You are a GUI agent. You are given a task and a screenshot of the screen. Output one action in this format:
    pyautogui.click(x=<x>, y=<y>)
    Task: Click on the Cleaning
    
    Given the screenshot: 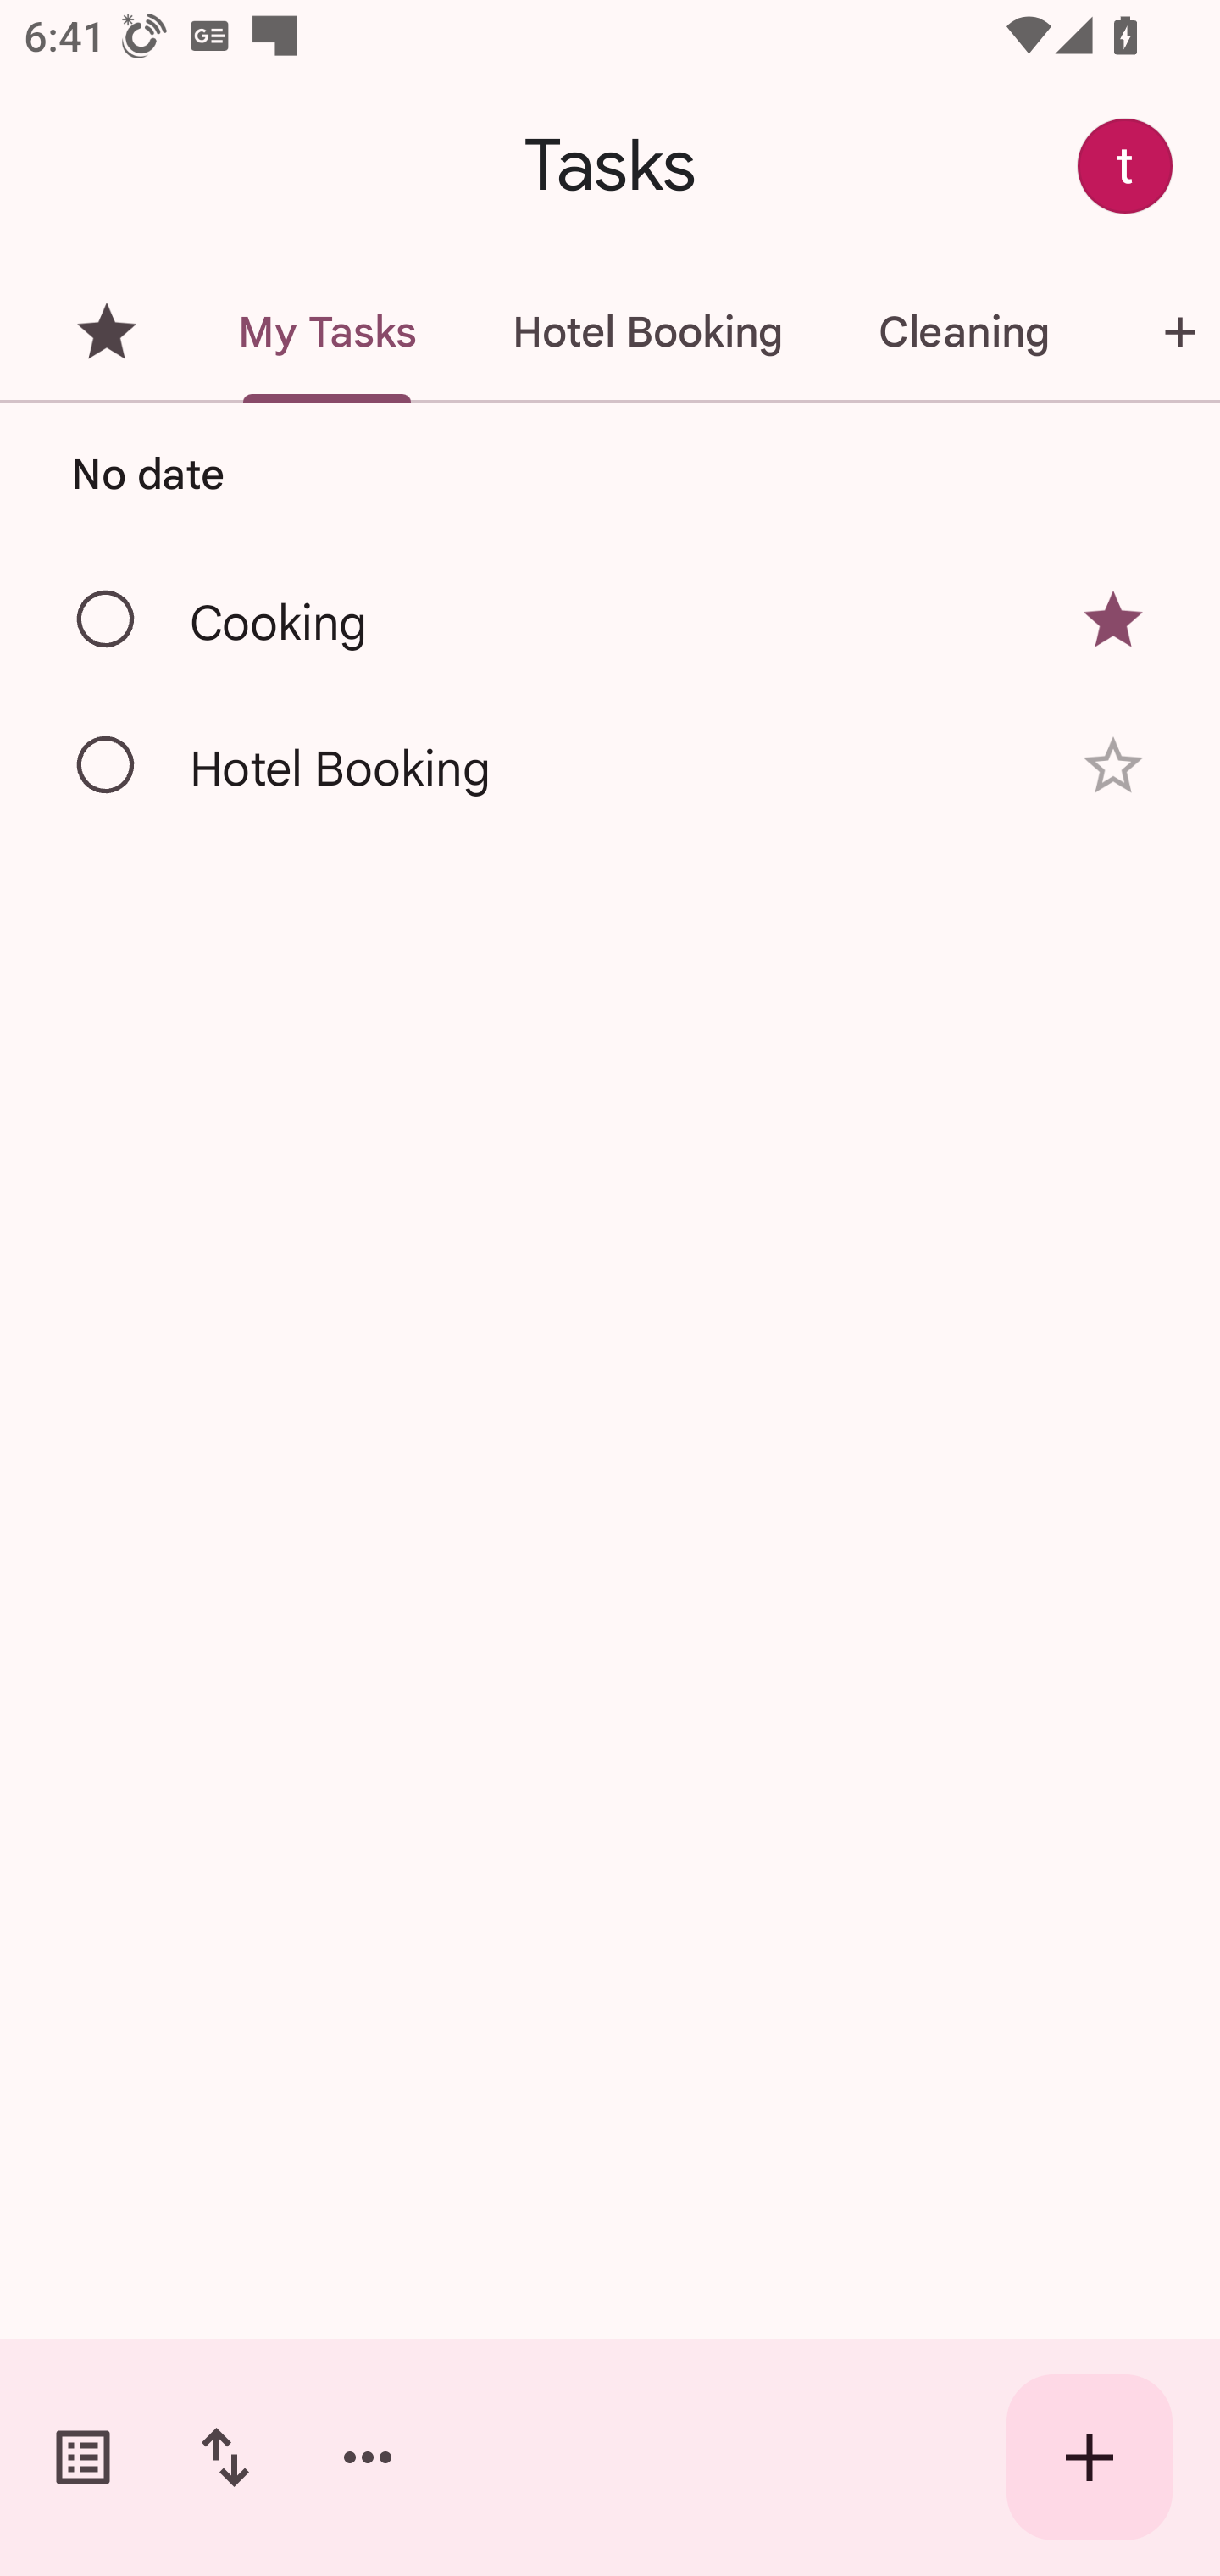 What is the action you would take?
    pyautogui.click(x=963, y=332)
    